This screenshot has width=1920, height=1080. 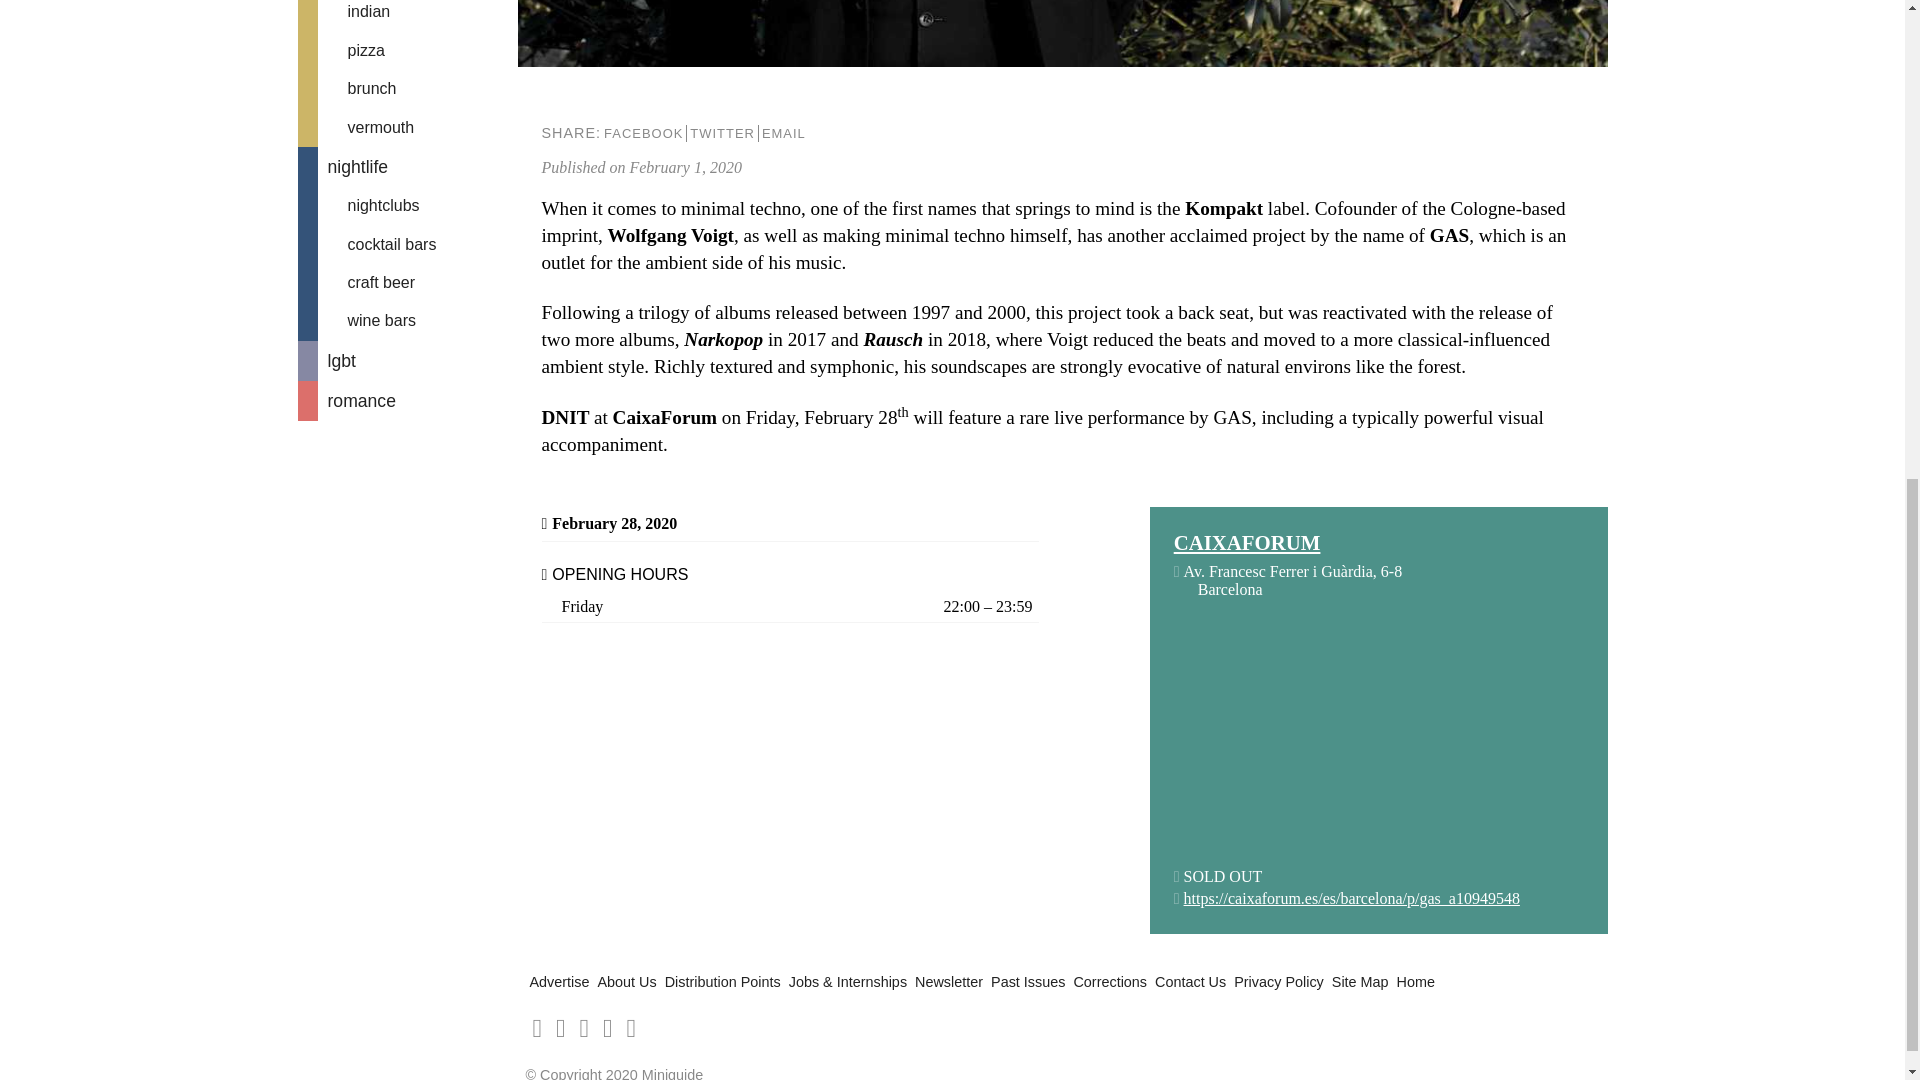 What do you see at coordinates (408, 244) in the screenshot?
I see `cocktail bars` at bounding box center [408, 244].